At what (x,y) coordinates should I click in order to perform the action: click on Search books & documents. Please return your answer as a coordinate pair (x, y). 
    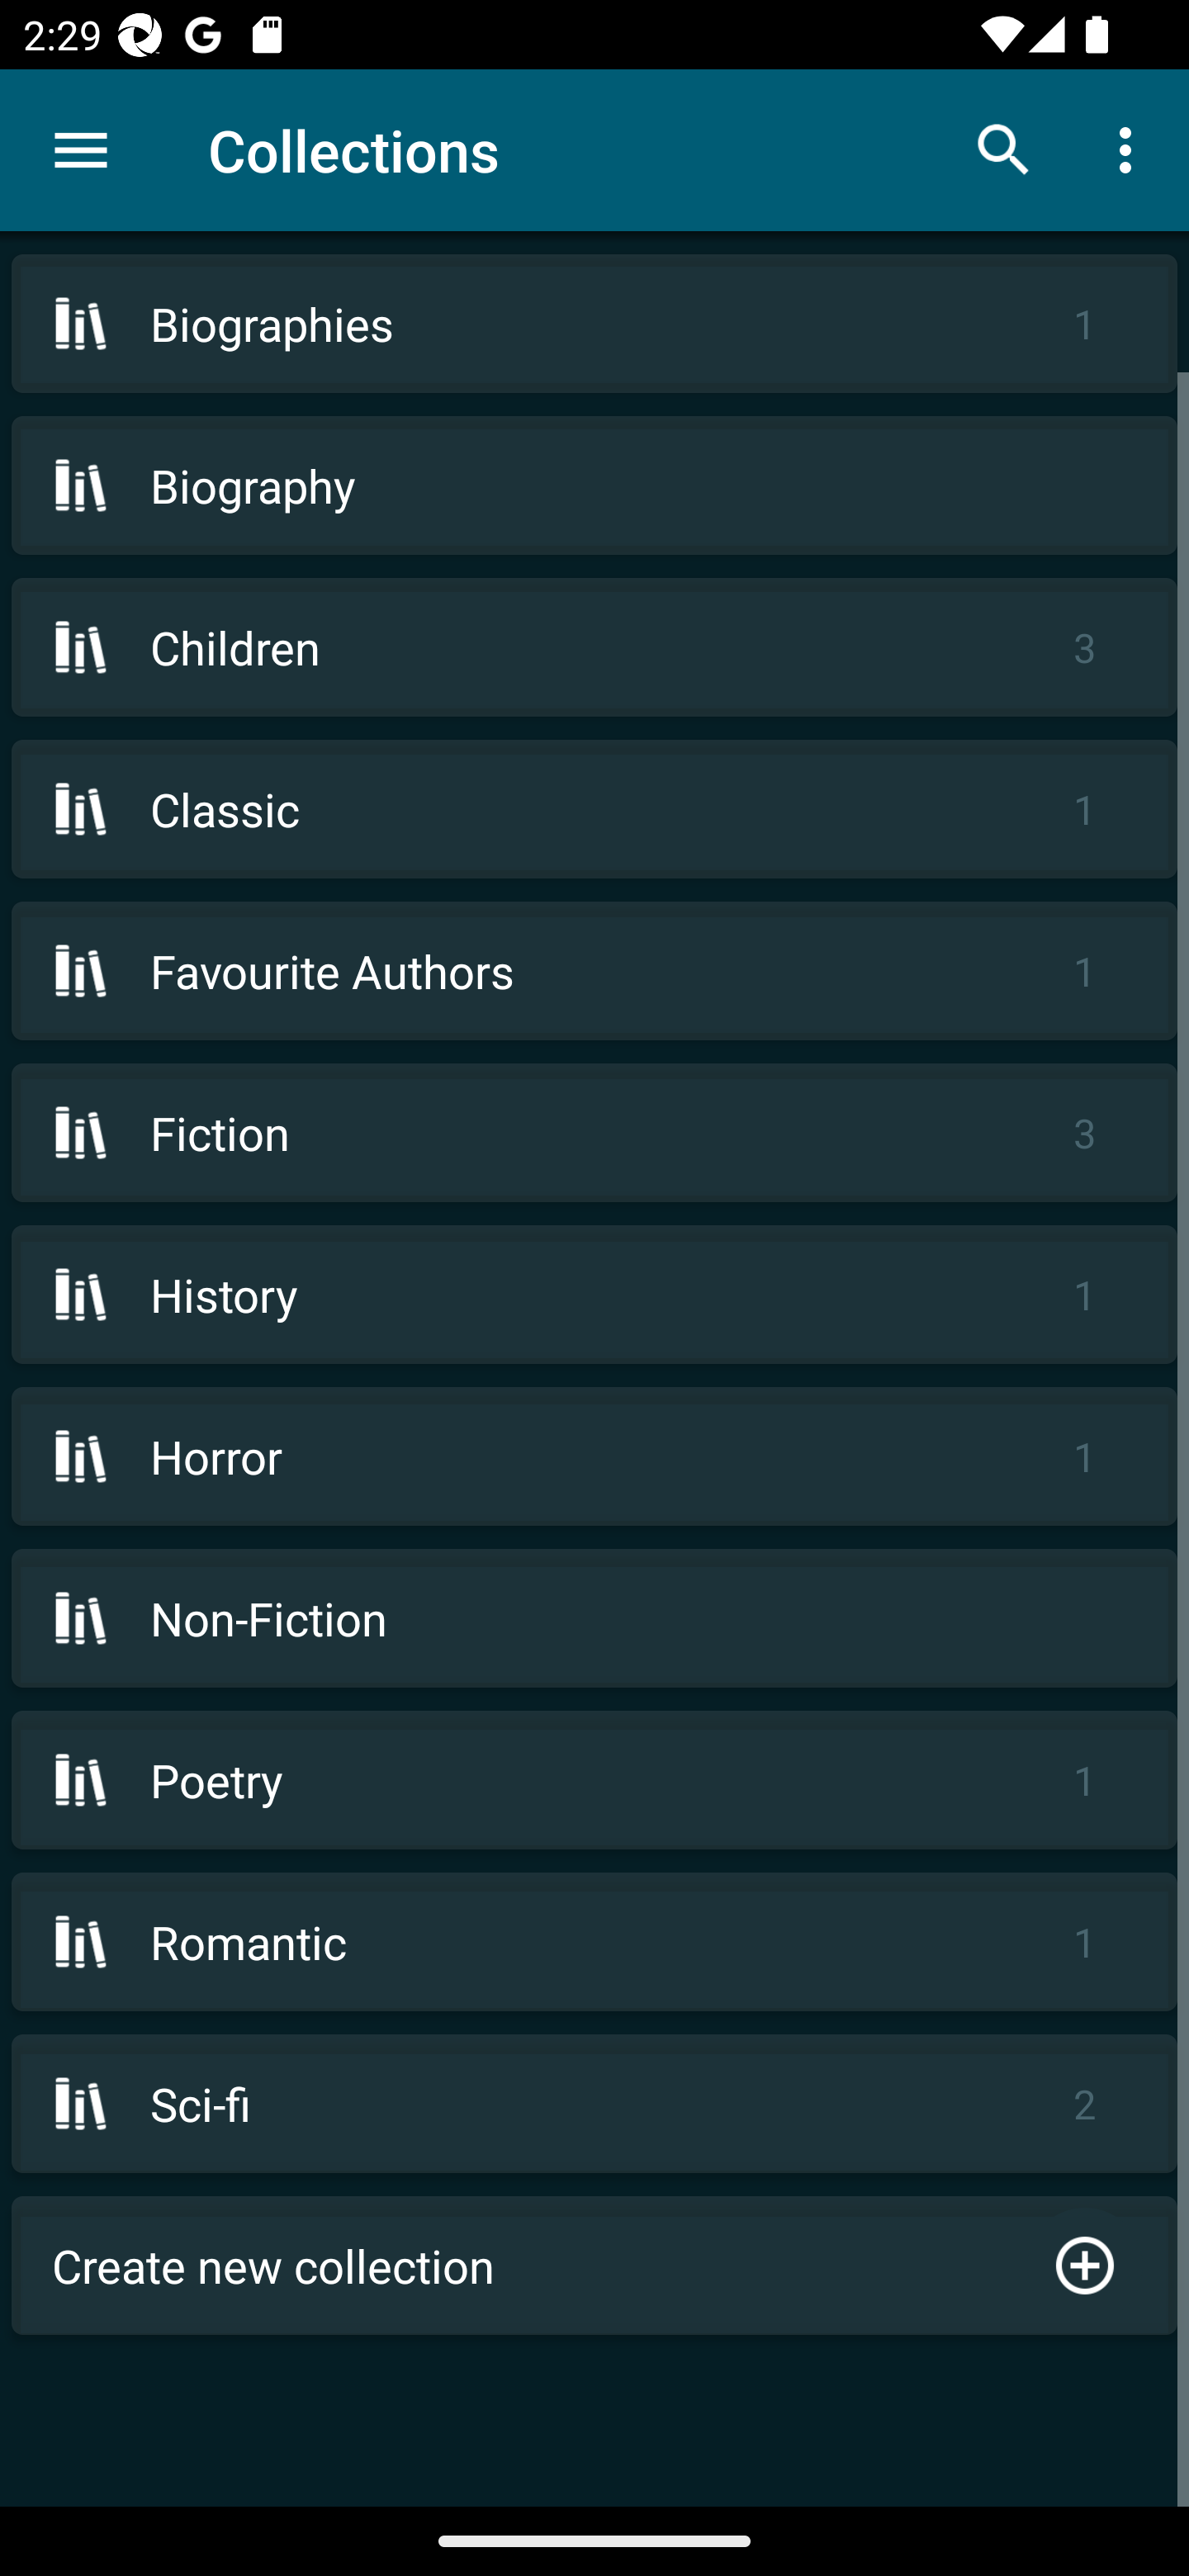
    Looking at the image, I should click on (1004, 149).